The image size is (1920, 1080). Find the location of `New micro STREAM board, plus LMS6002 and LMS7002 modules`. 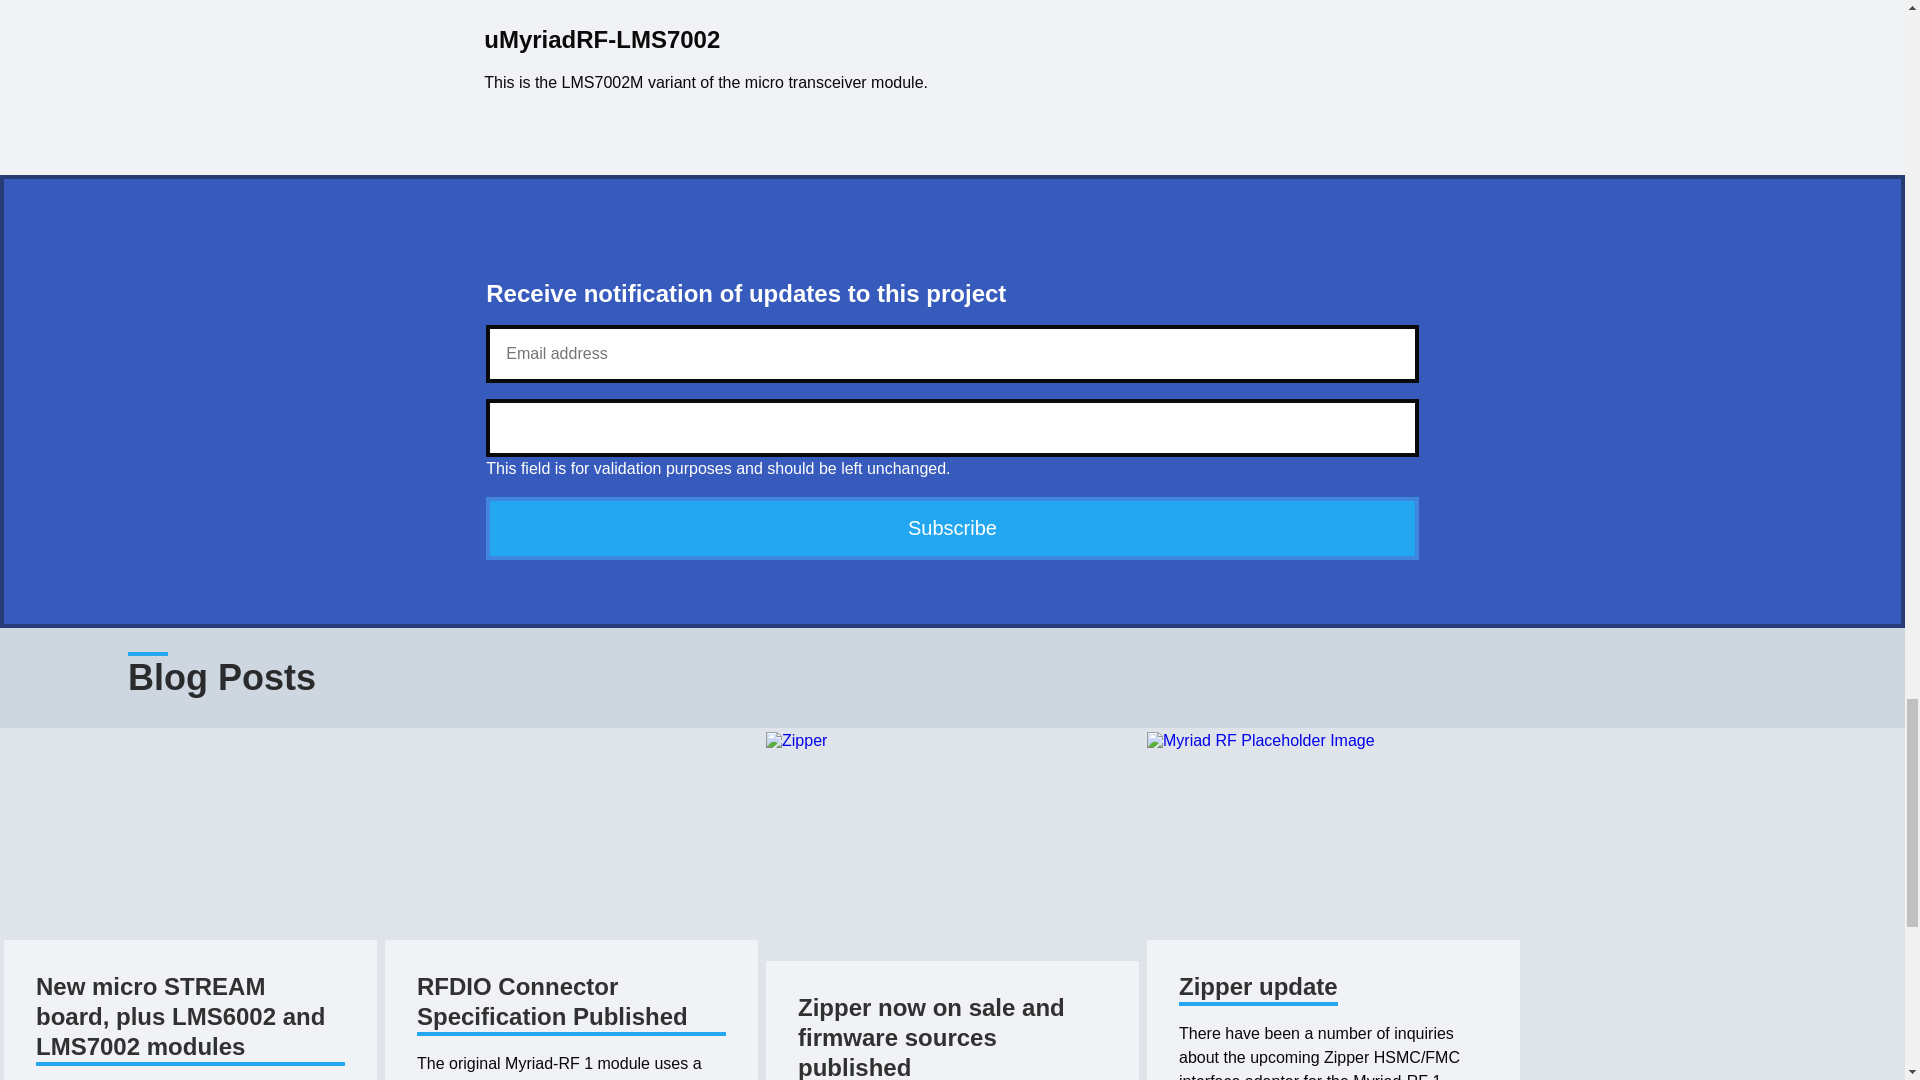

New micro STREAM board, plus LMS6002 and LMS7002 modules is located at coordinates (190, 1018).